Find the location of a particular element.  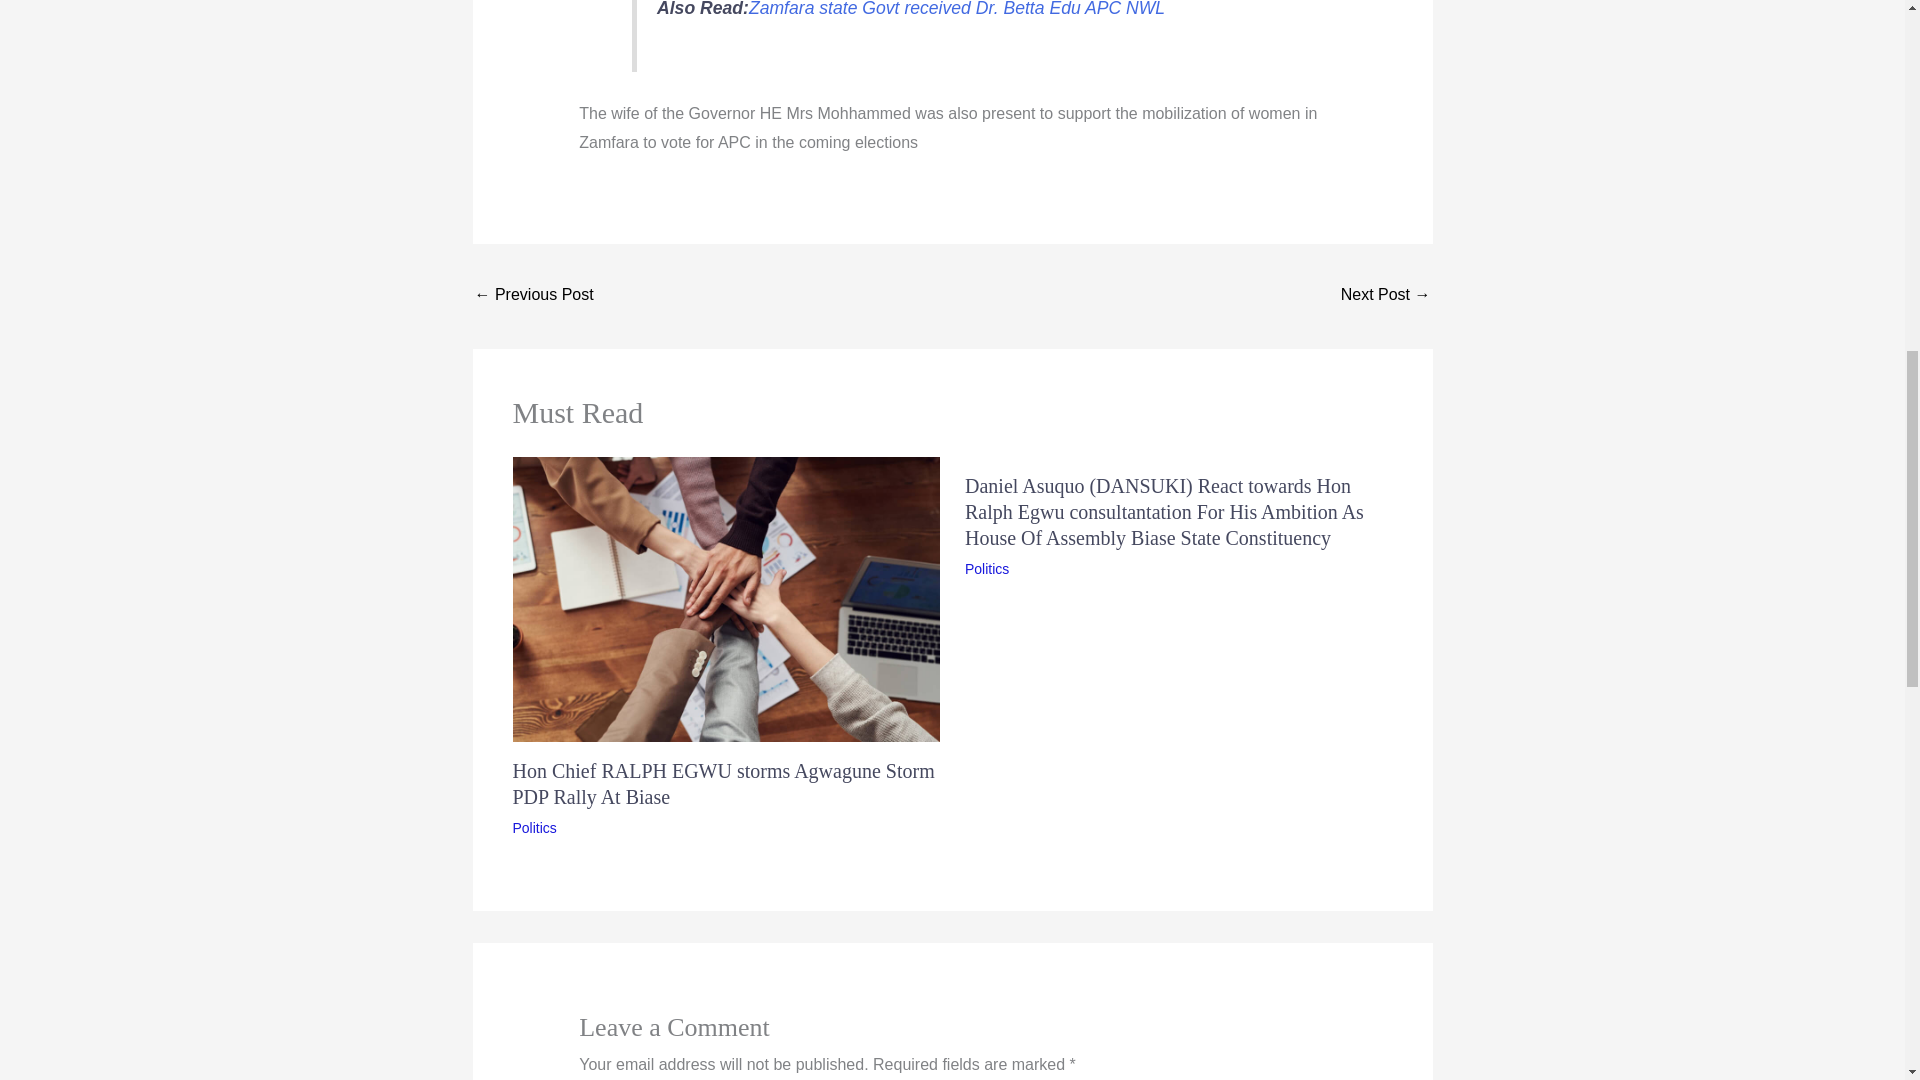

Zamfara state Govt received Dr. Betta Edu APC NWL is located at coordinates (956, 9).